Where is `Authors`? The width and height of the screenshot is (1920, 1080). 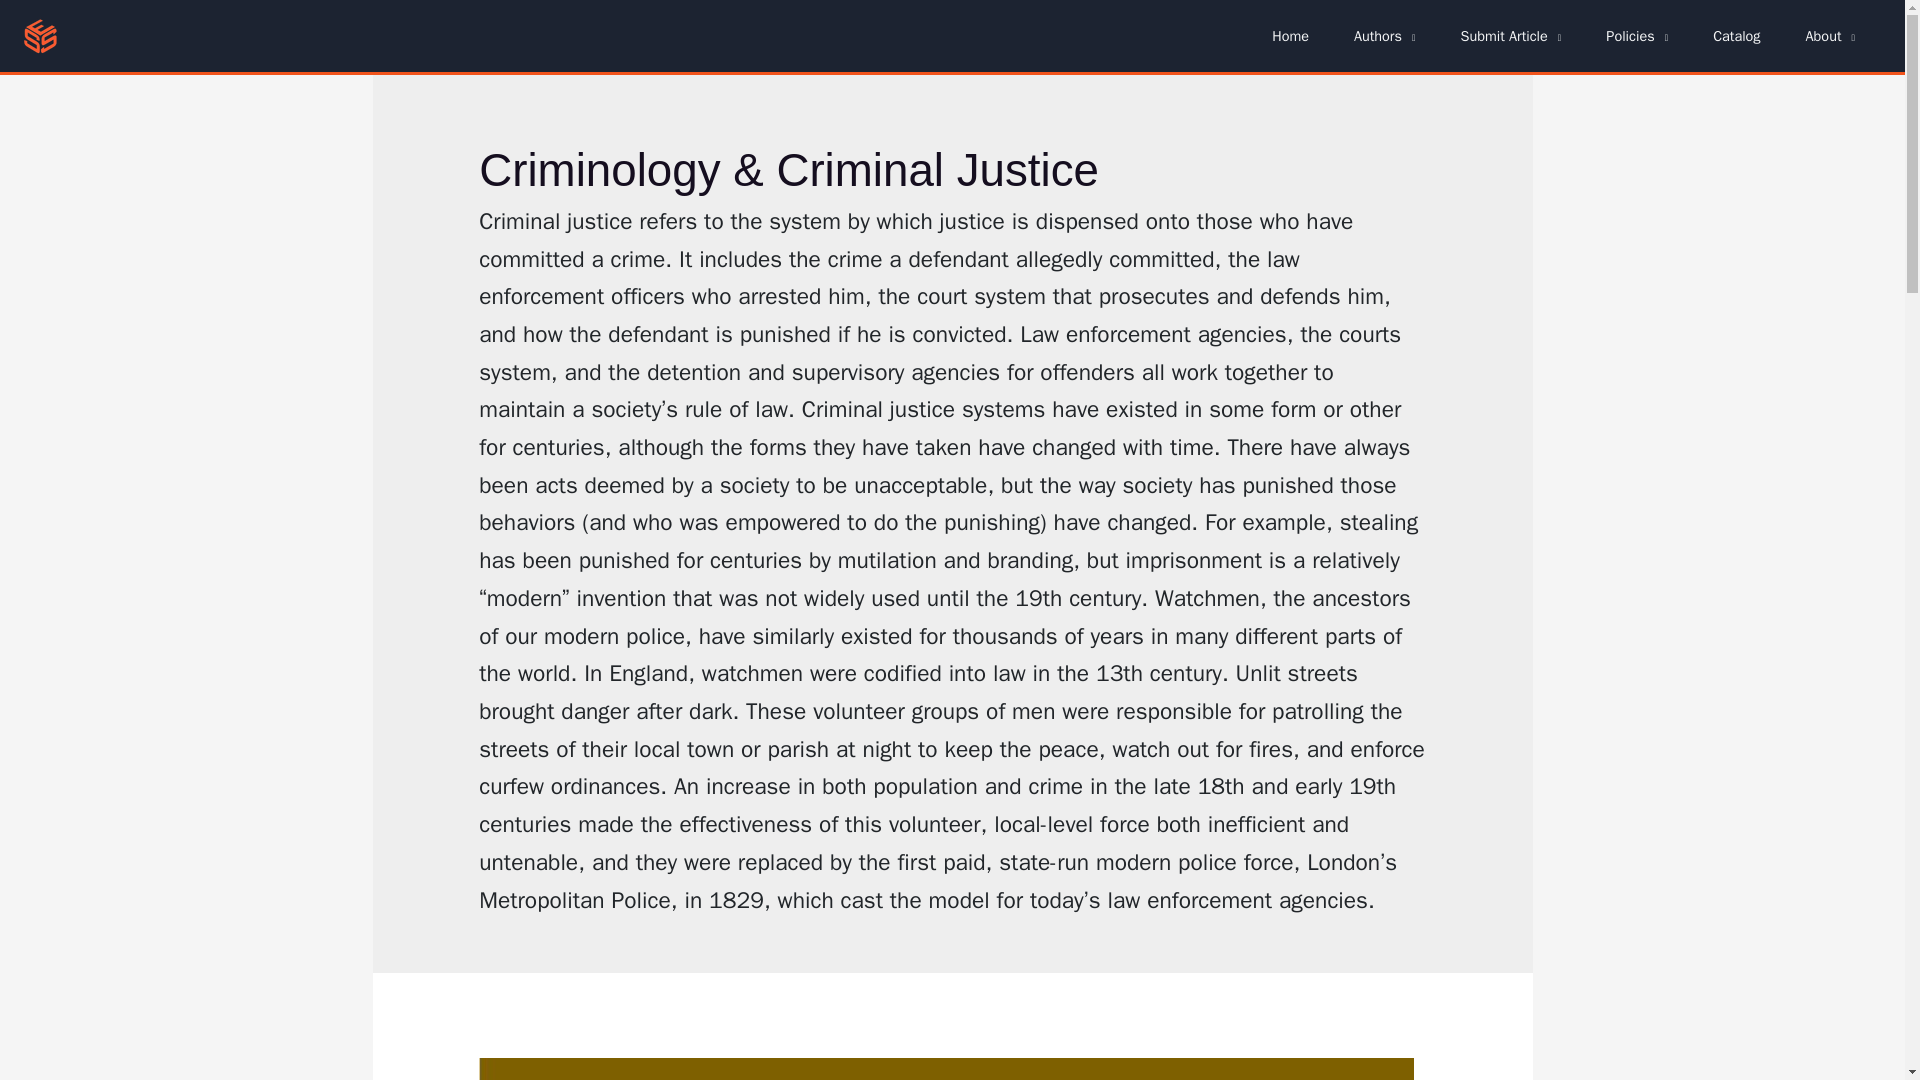 Authors is located at coordinates (1392, 36).